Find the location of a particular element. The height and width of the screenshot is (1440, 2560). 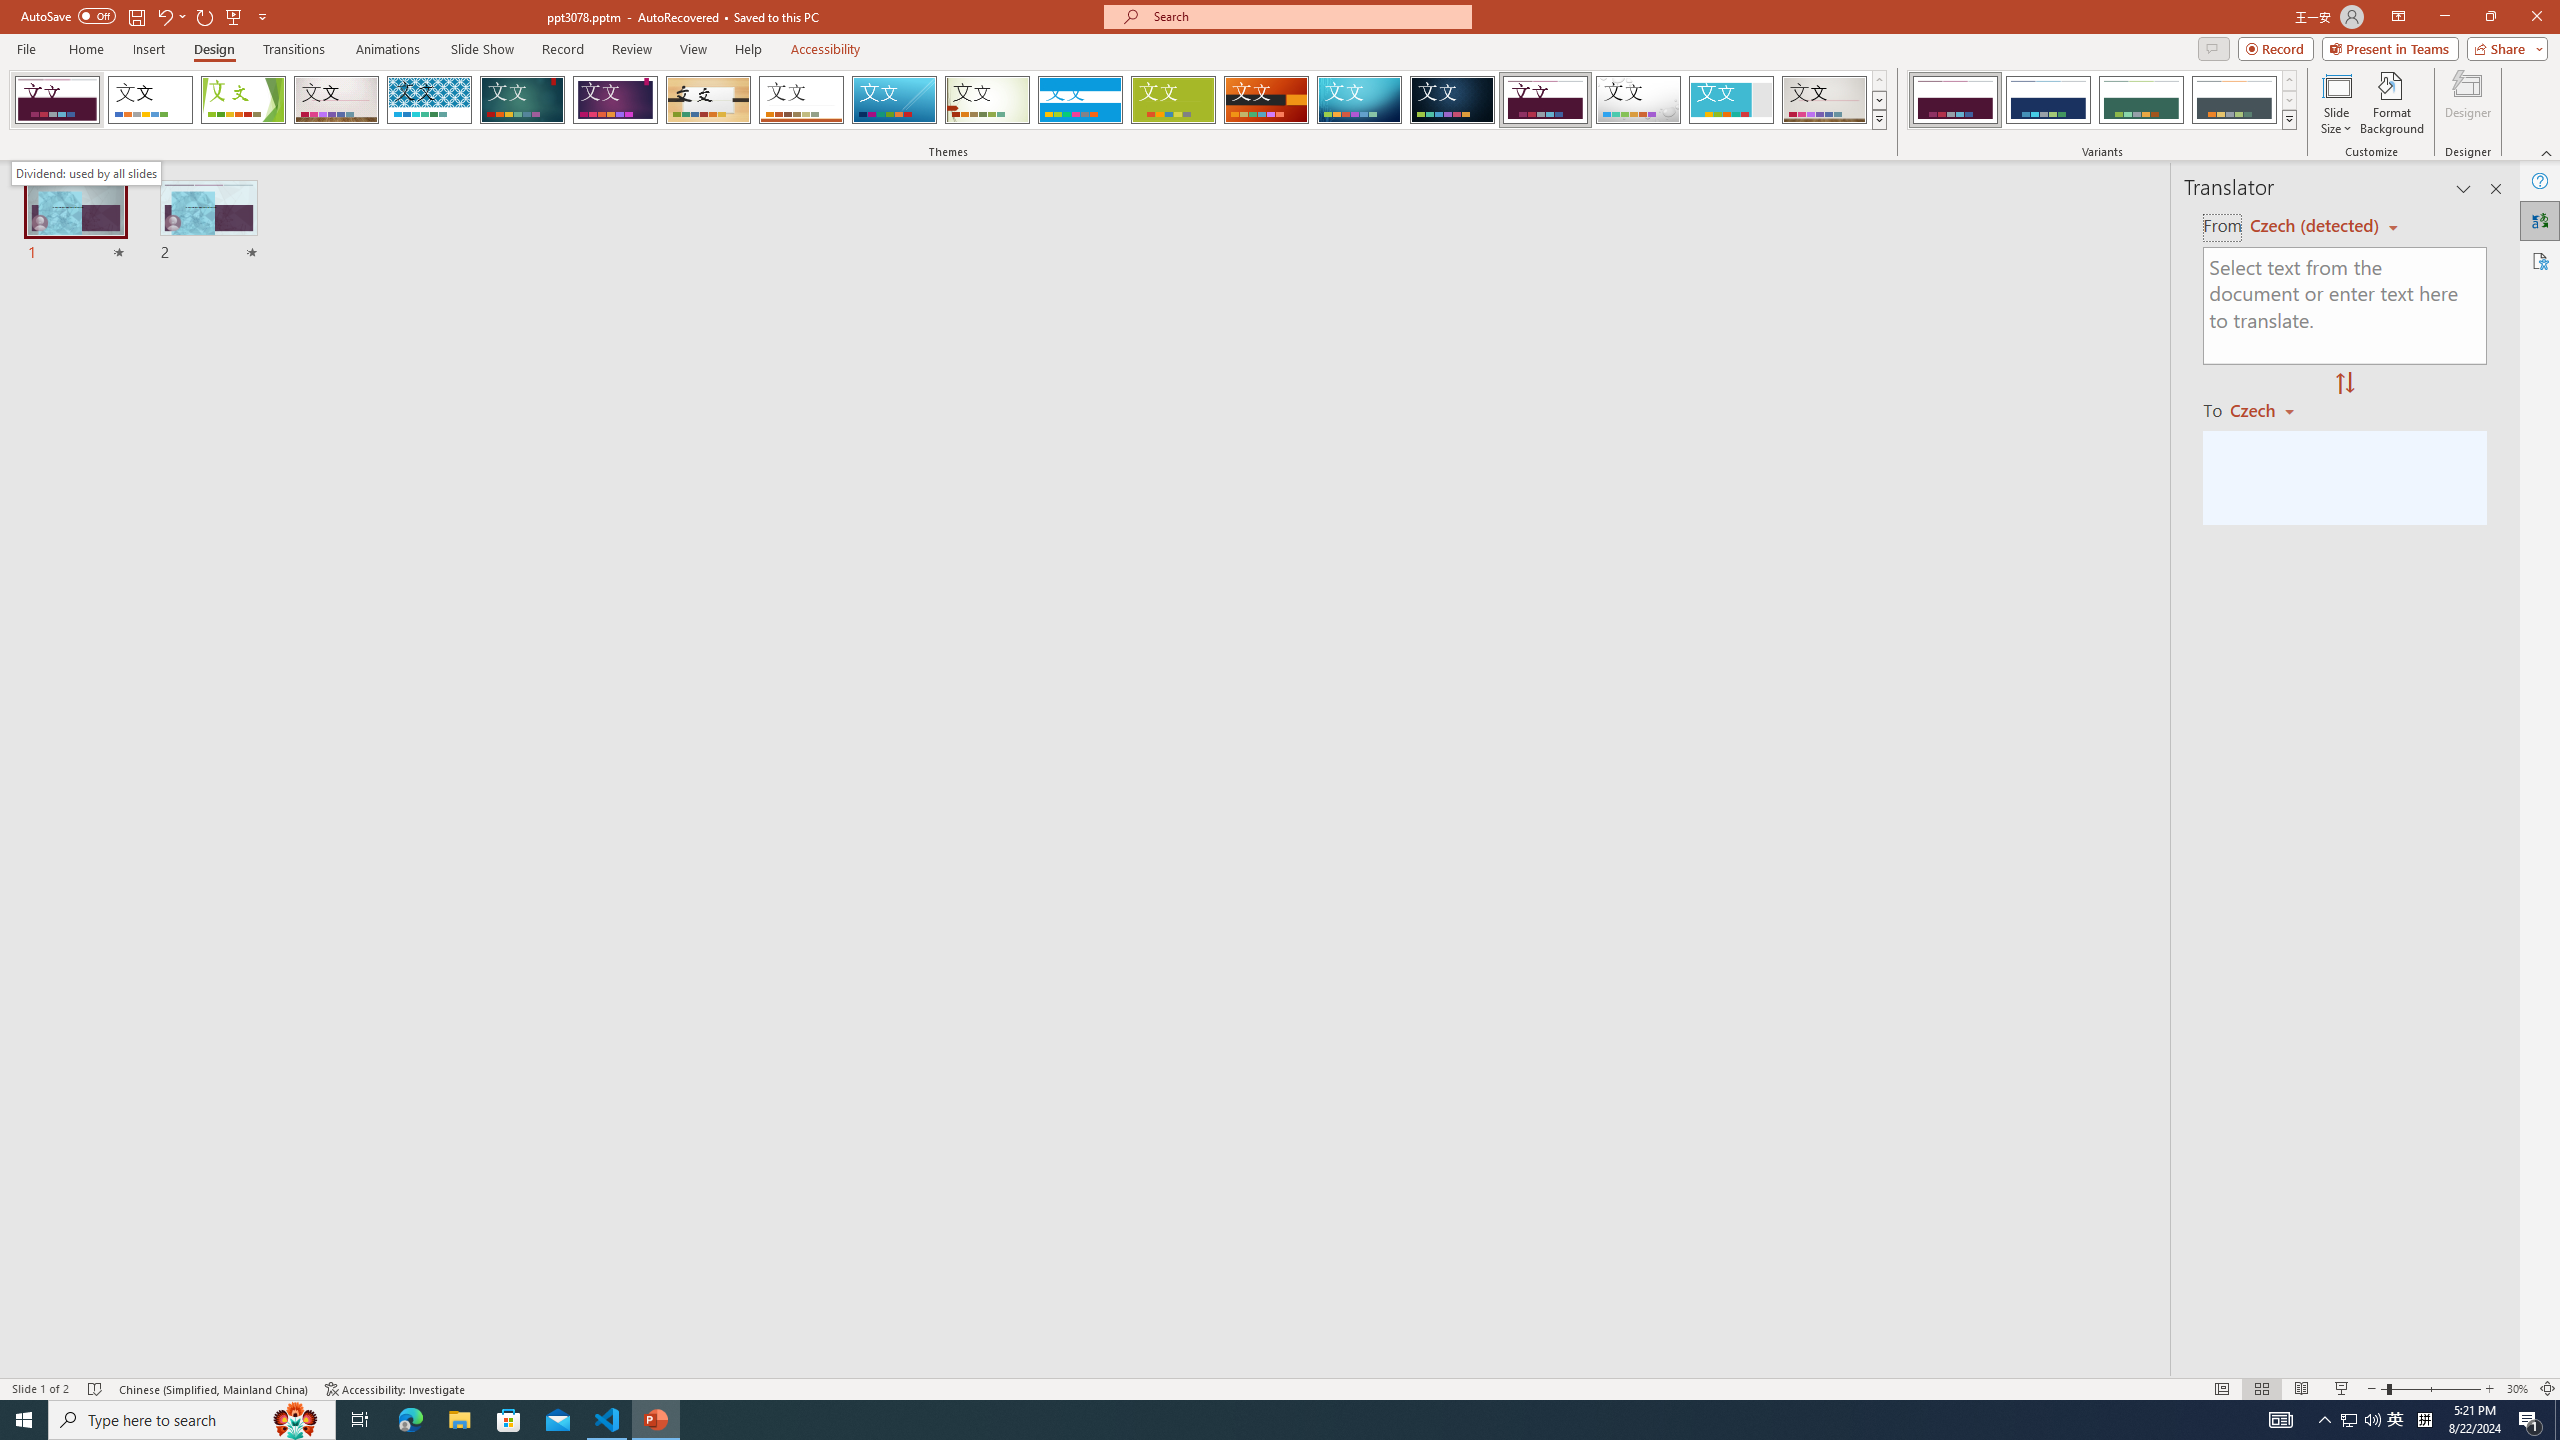

Ion Boardroom is located at coordinates (616, 100).